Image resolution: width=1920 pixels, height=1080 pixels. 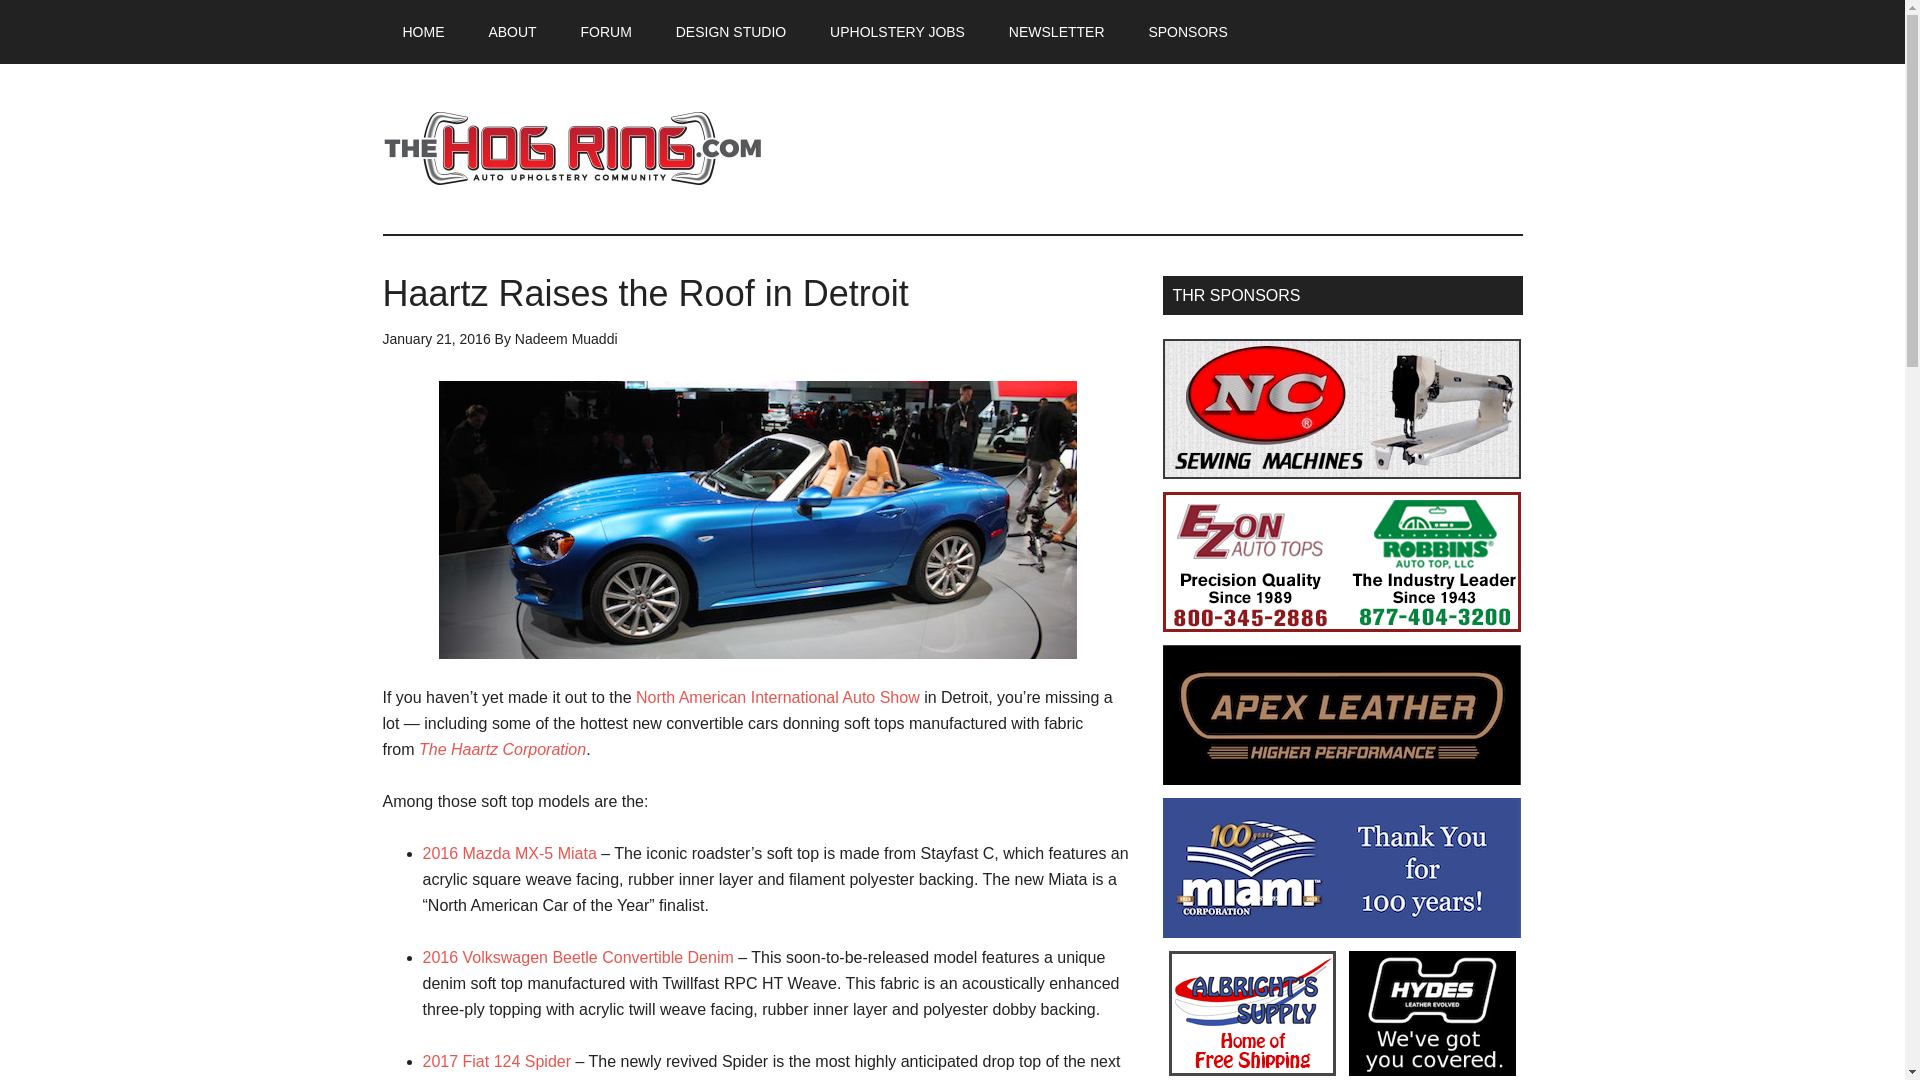 What do you see at coordinates (578, 957) in the screenshot?
I see `2016 Volkswagen Beetle Convertible Denim` at bounding box center [578, 957].